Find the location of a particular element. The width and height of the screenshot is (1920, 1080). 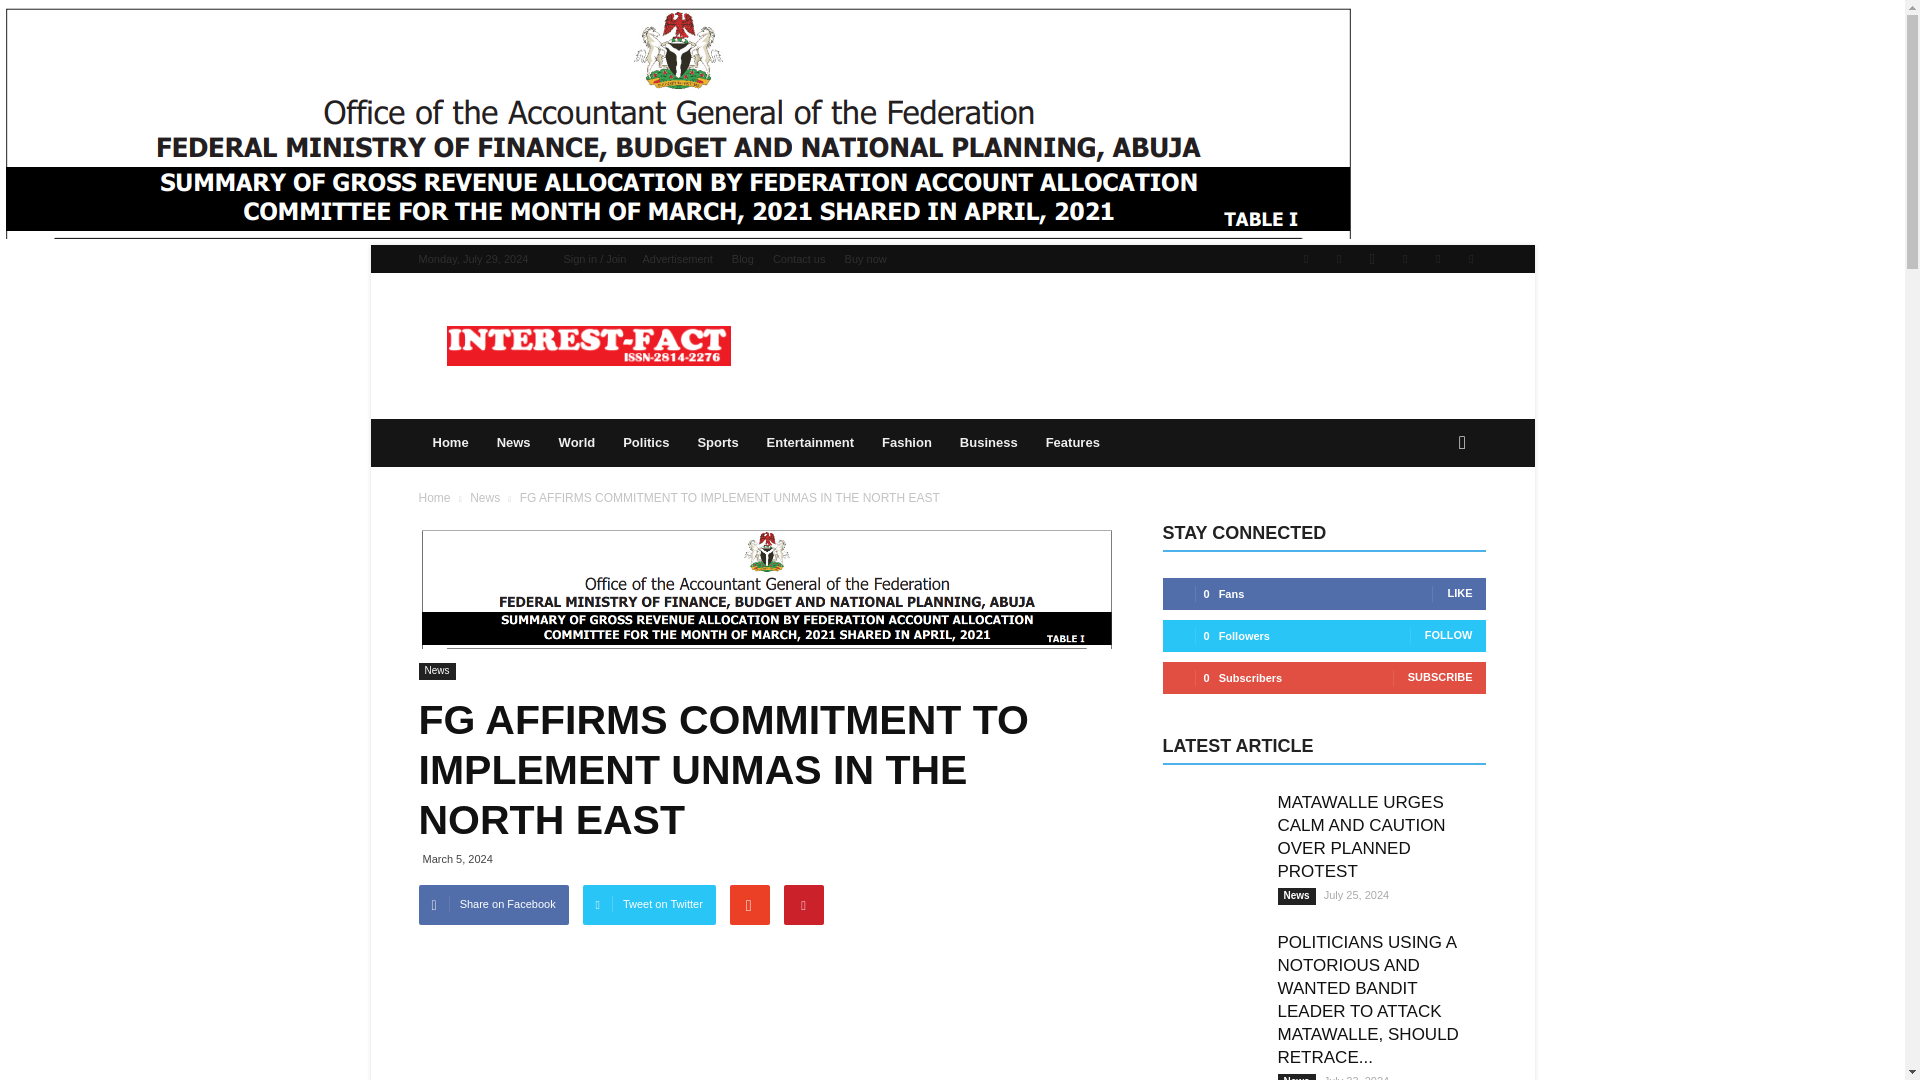

Facebook is located at coordinates (1338, 258).